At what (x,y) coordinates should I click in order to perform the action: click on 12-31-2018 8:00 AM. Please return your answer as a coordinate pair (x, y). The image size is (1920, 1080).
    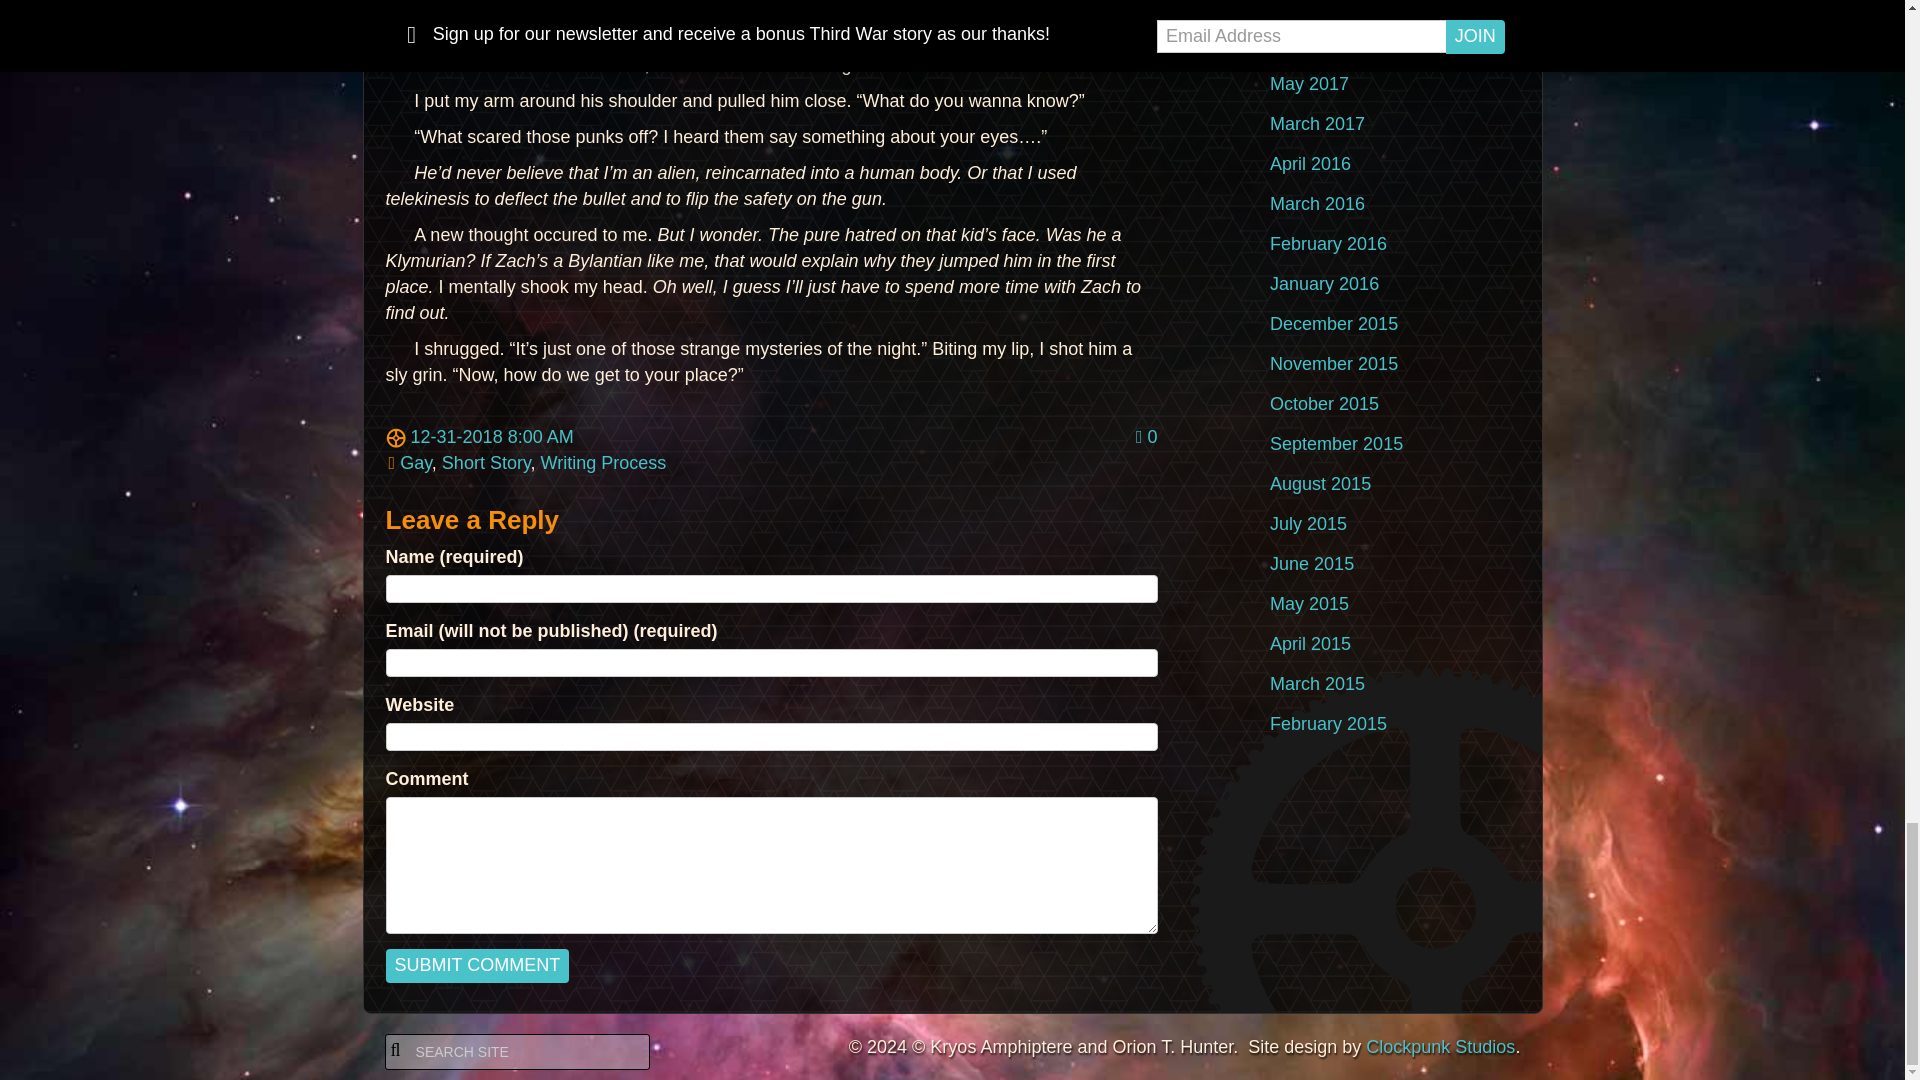
    Looking at the image, I should click on (480, 437).